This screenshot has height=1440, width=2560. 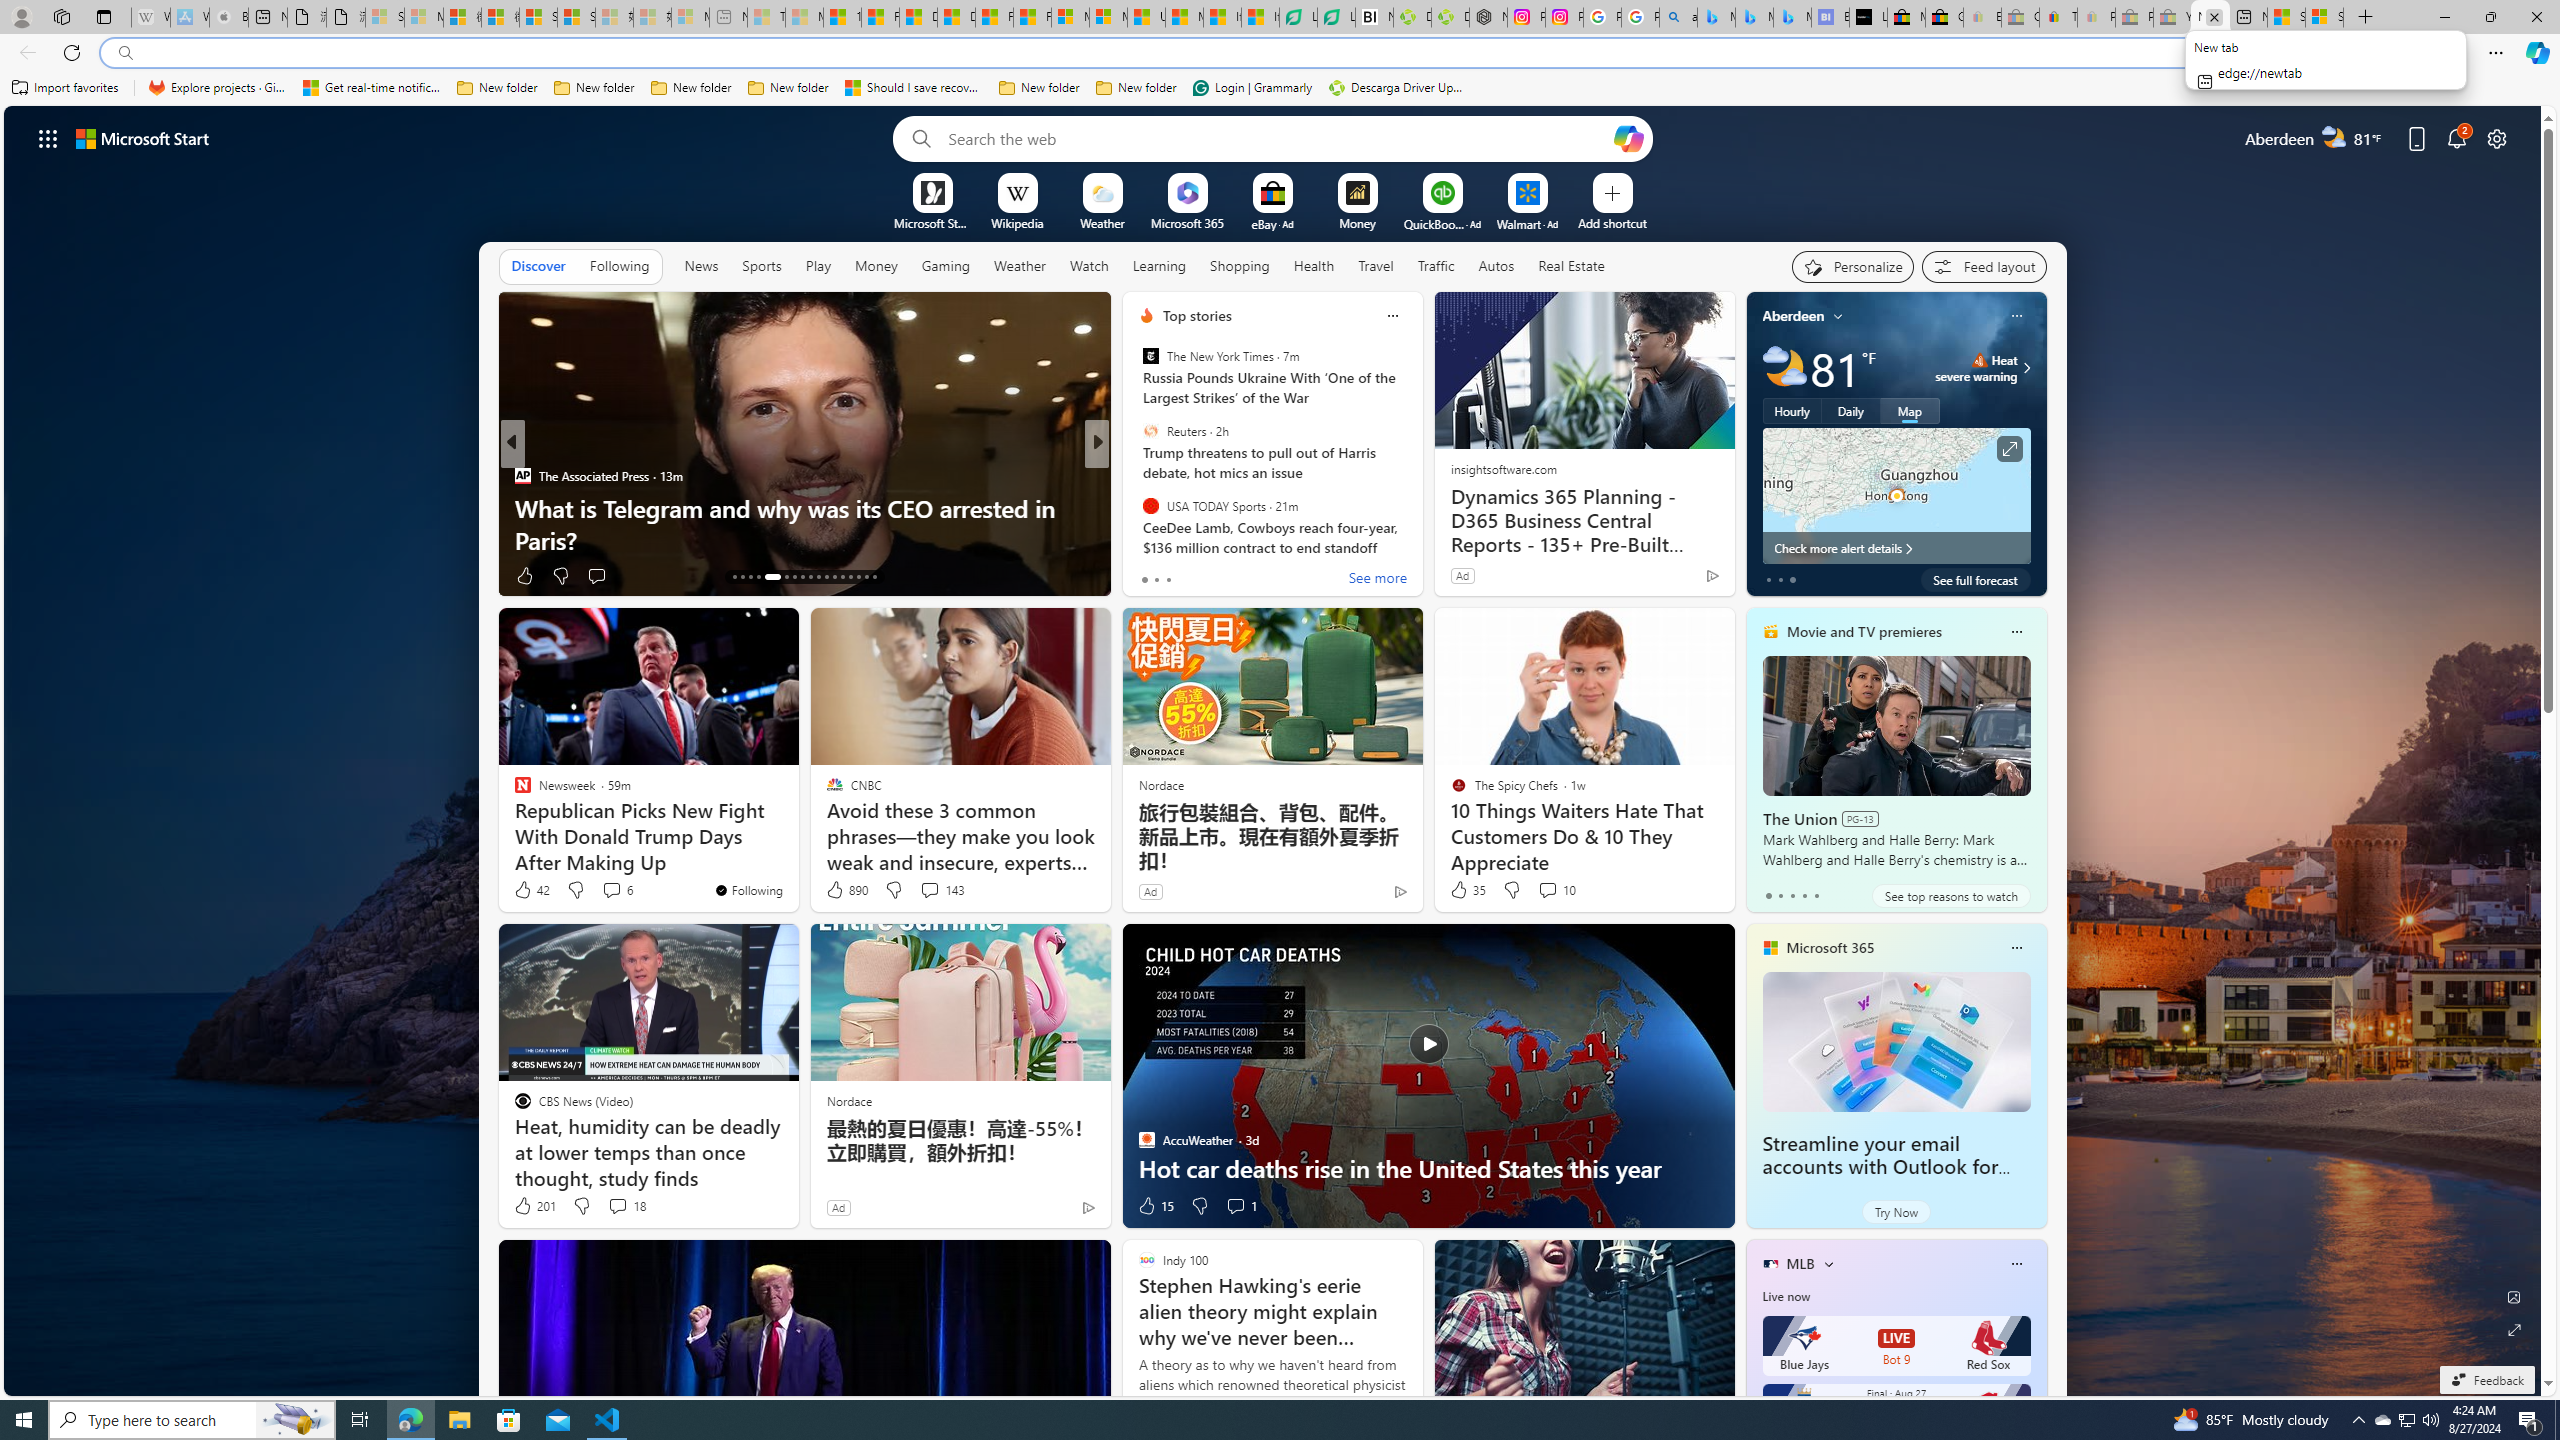 What do you see at coordinates (2286, 17) in the screenshot?
I see `Shanghai, China hourly forecast | Microsoft Weather` at bounding box center [2286, 17].